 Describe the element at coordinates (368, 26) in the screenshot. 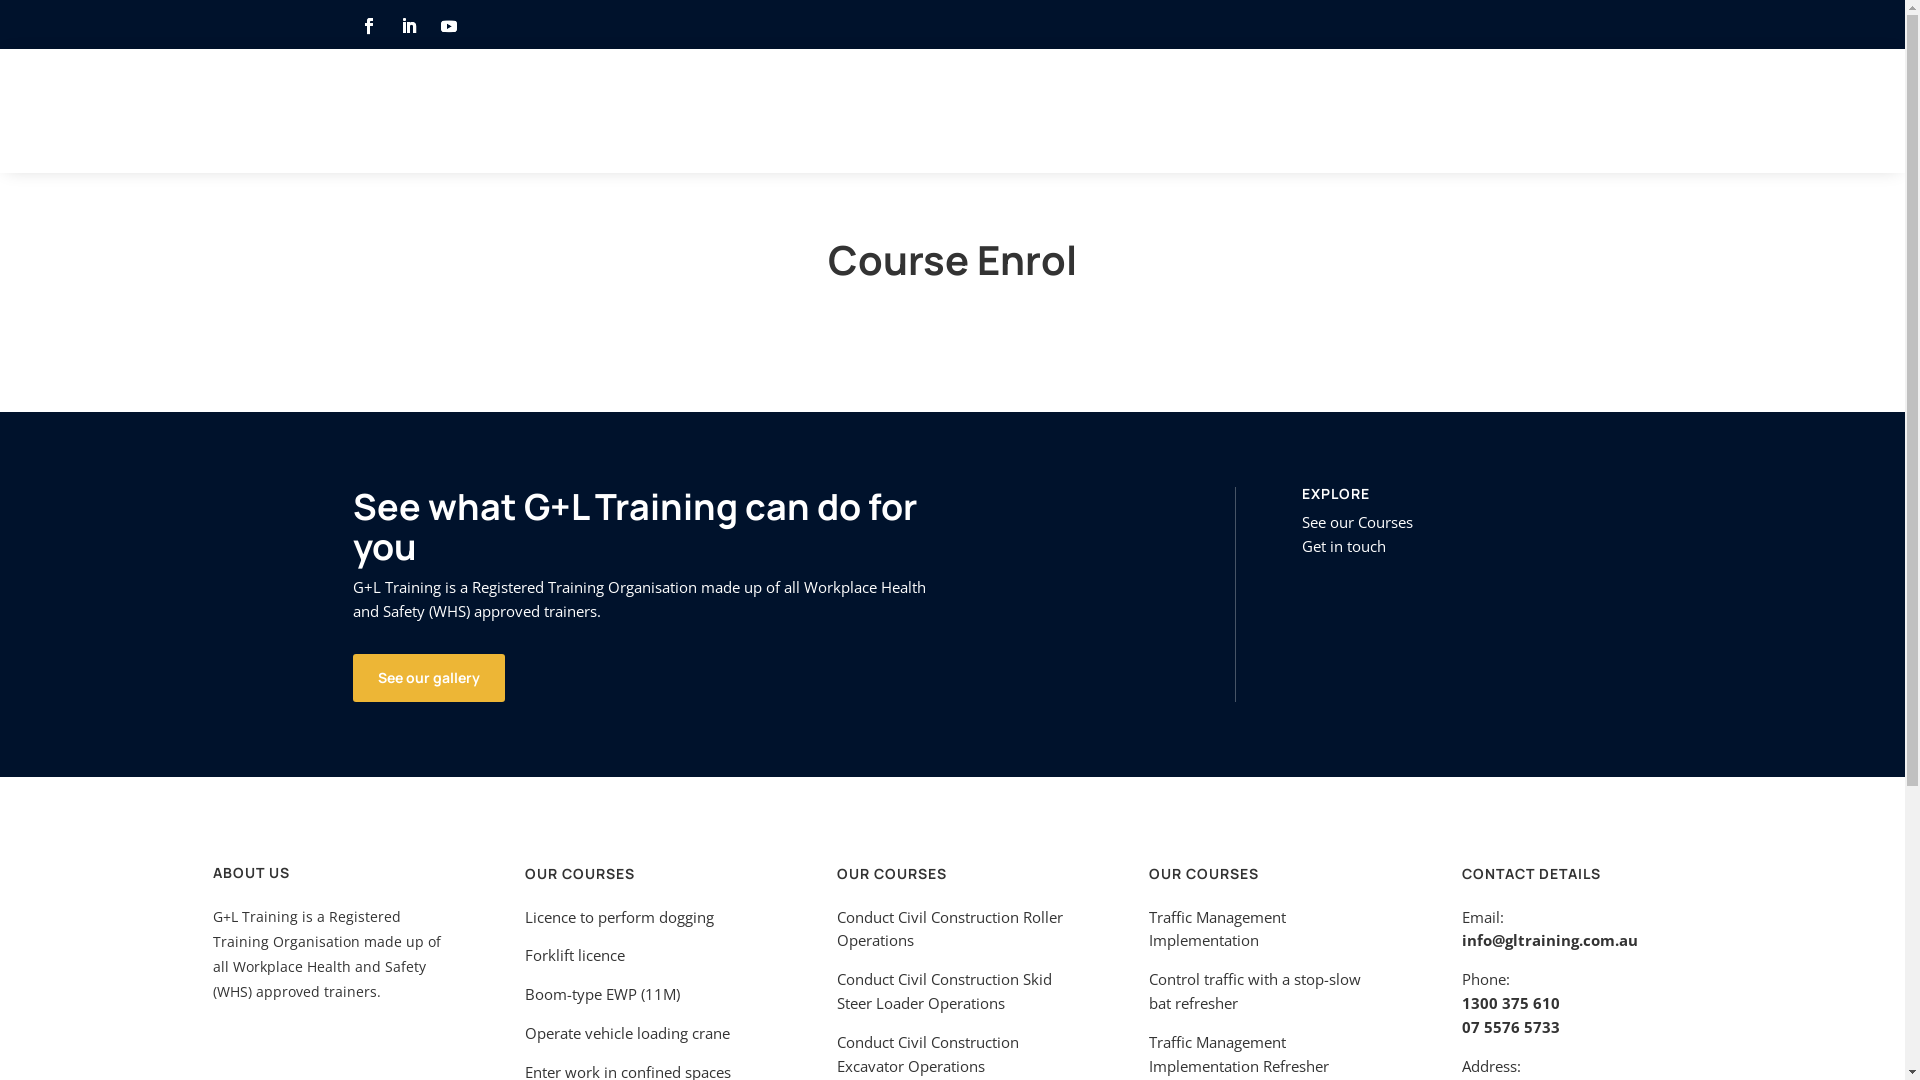

I see `Follow on Facebook` at that location.